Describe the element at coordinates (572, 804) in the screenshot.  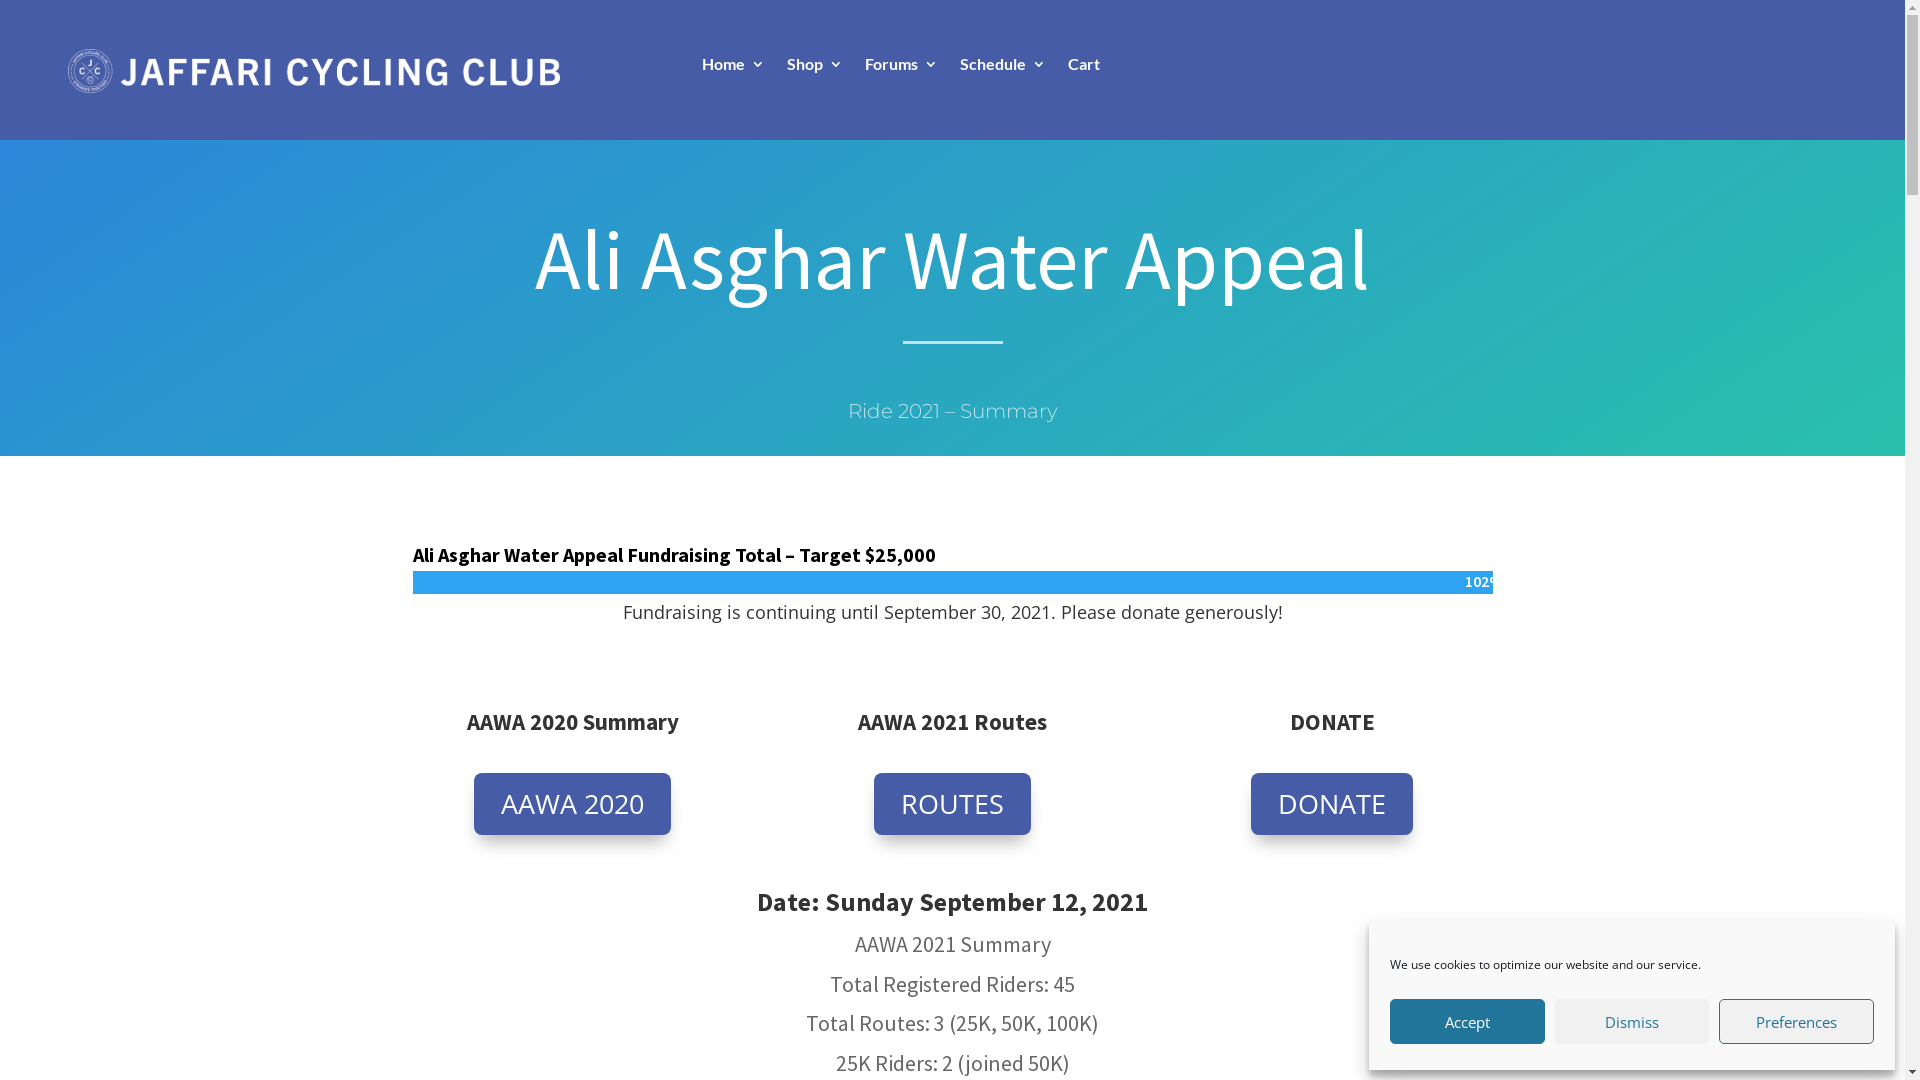
I see `AAWA 2020` at that location.